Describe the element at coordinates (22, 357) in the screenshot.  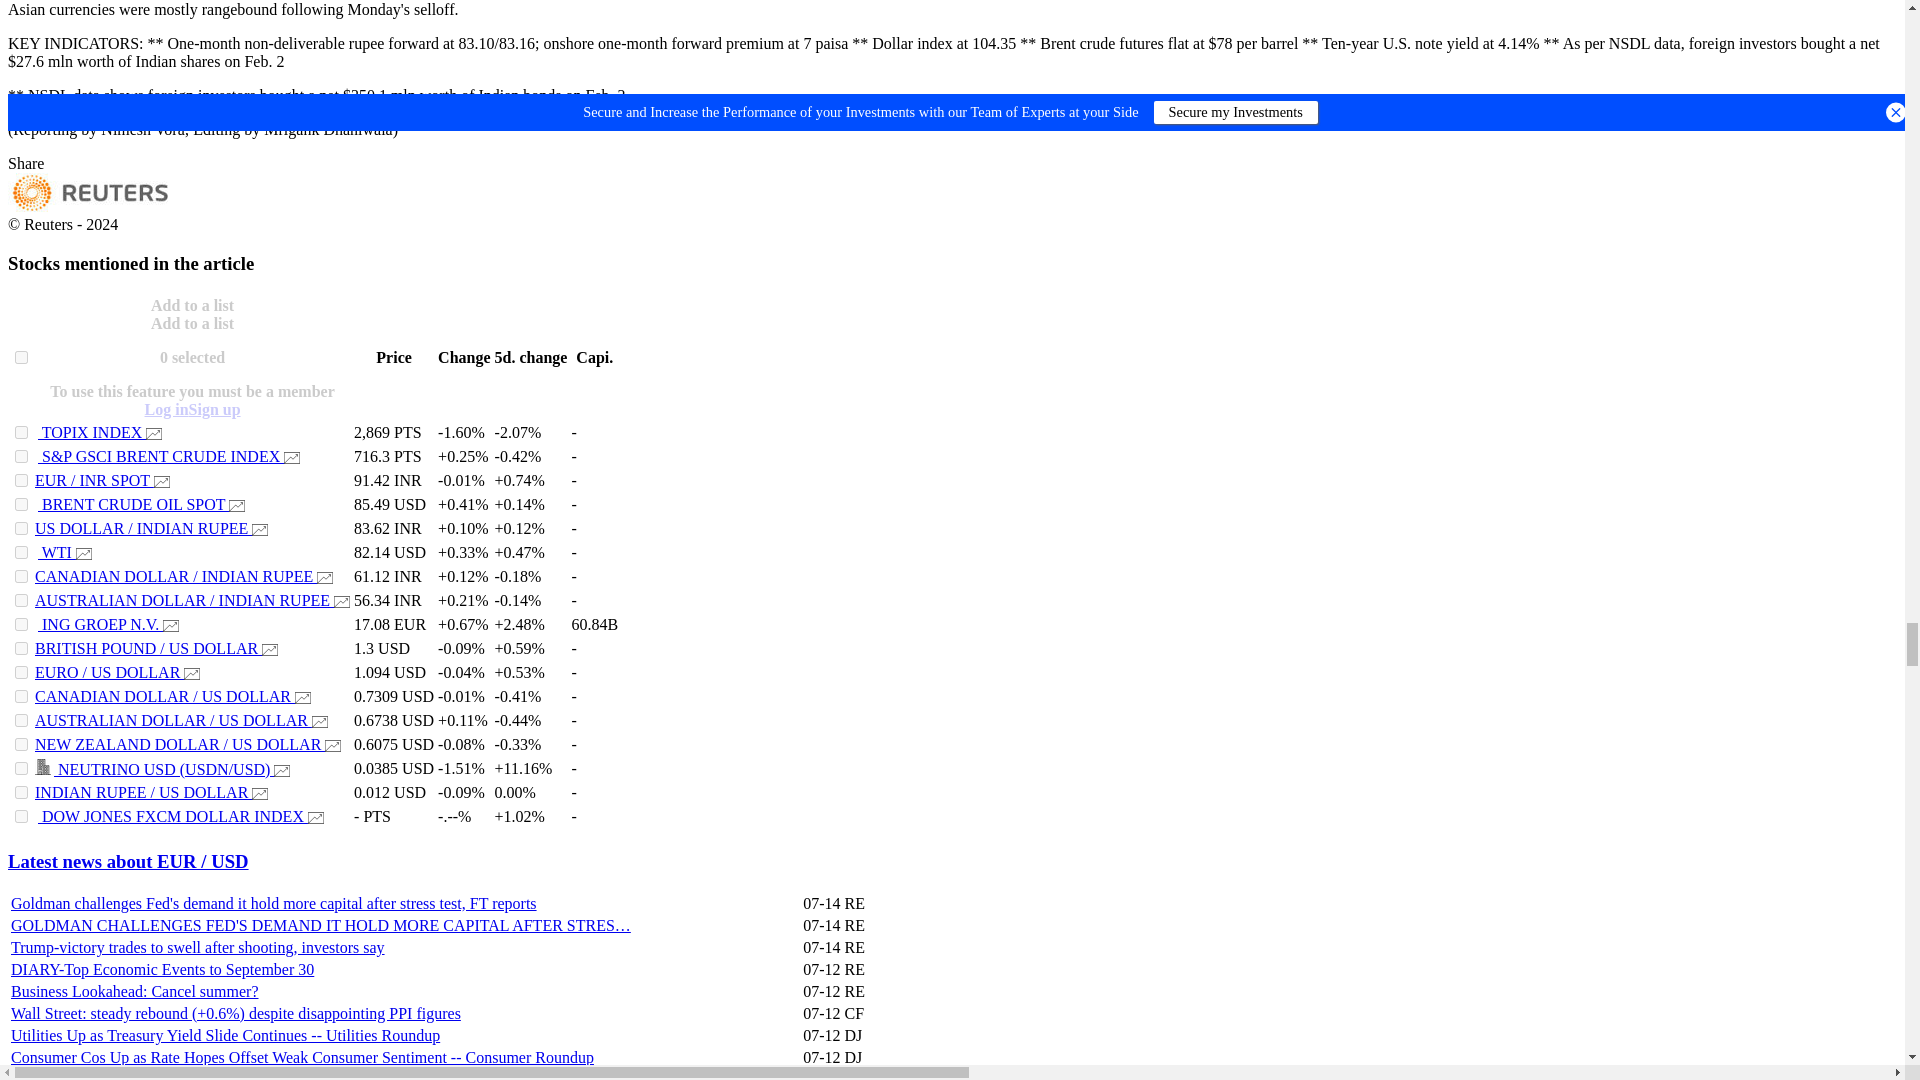
I see `on` at that location.